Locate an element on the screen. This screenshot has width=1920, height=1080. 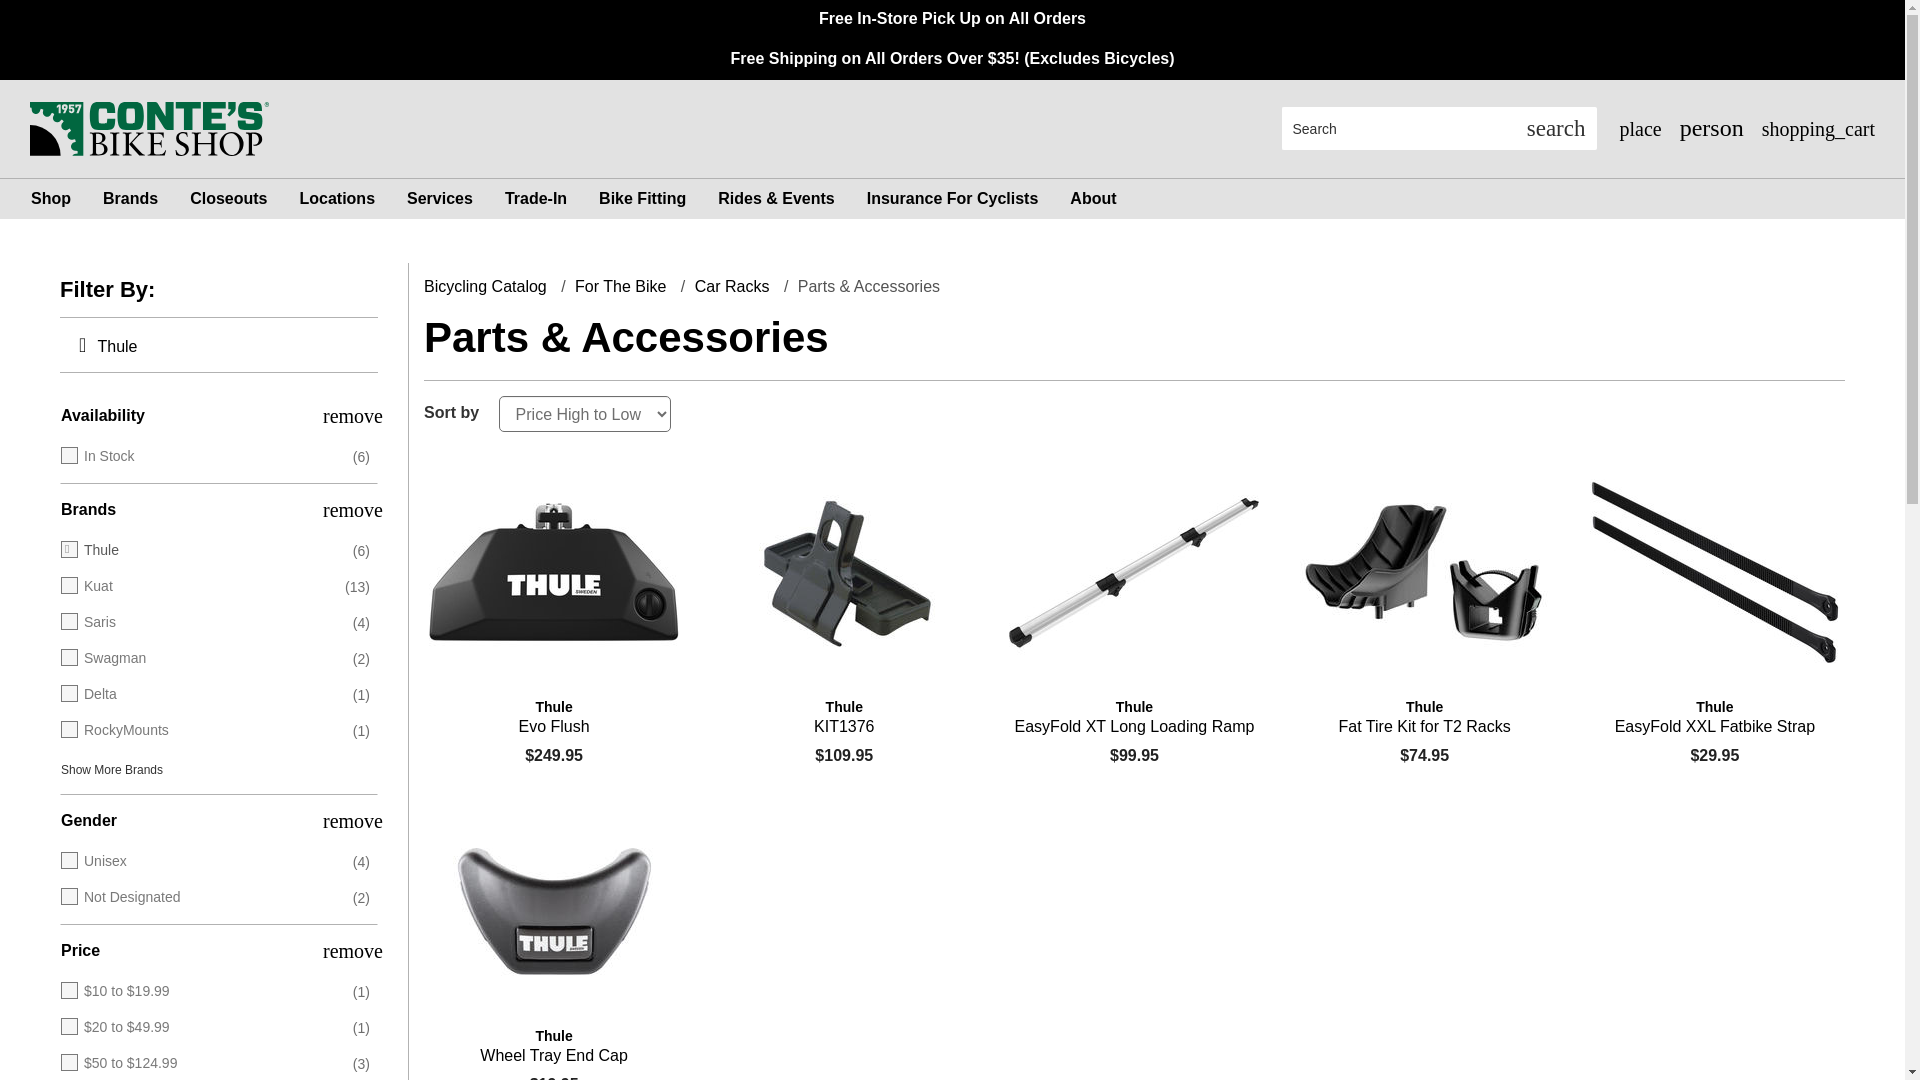
Conte's Bike Shop Home Page is located at coordinates (149, 127).